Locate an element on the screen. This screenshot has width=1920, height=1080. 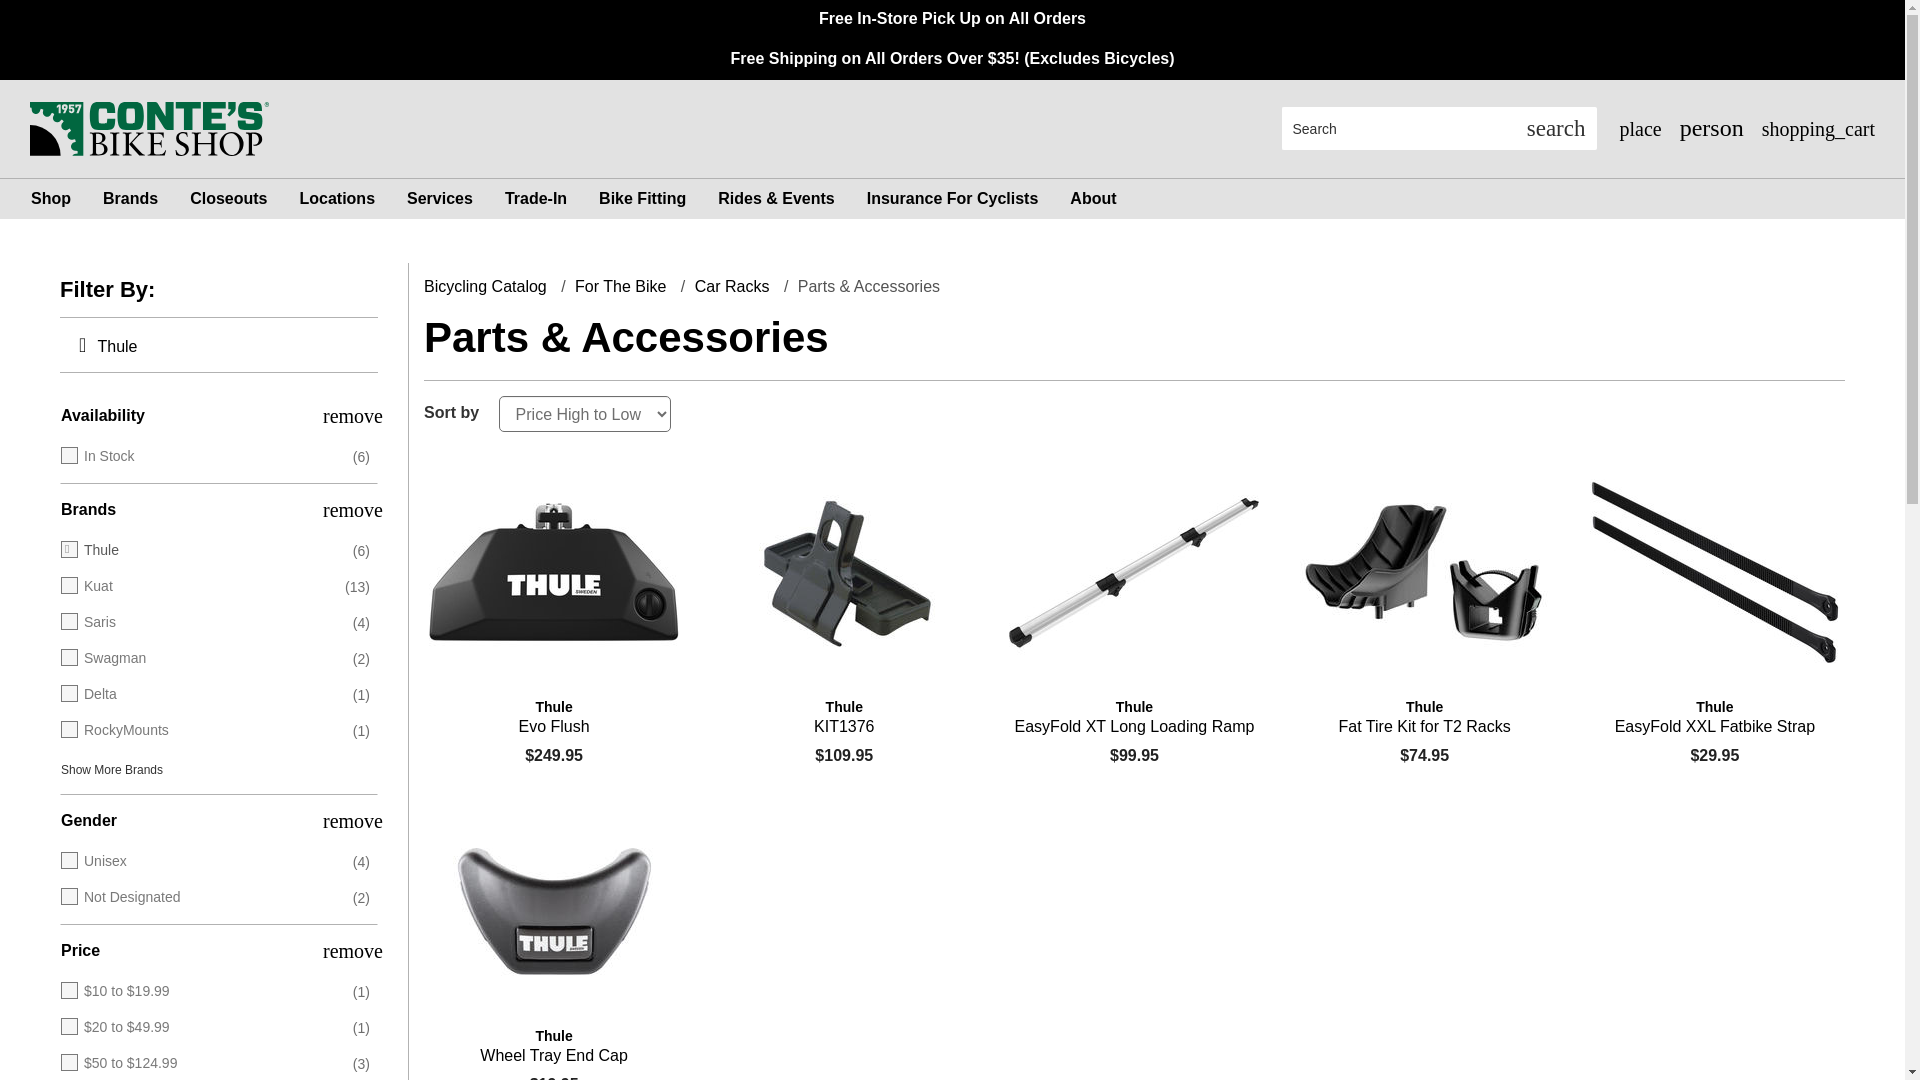
Conte's Bike Shop Home Page is located at coordinates (149, 127).